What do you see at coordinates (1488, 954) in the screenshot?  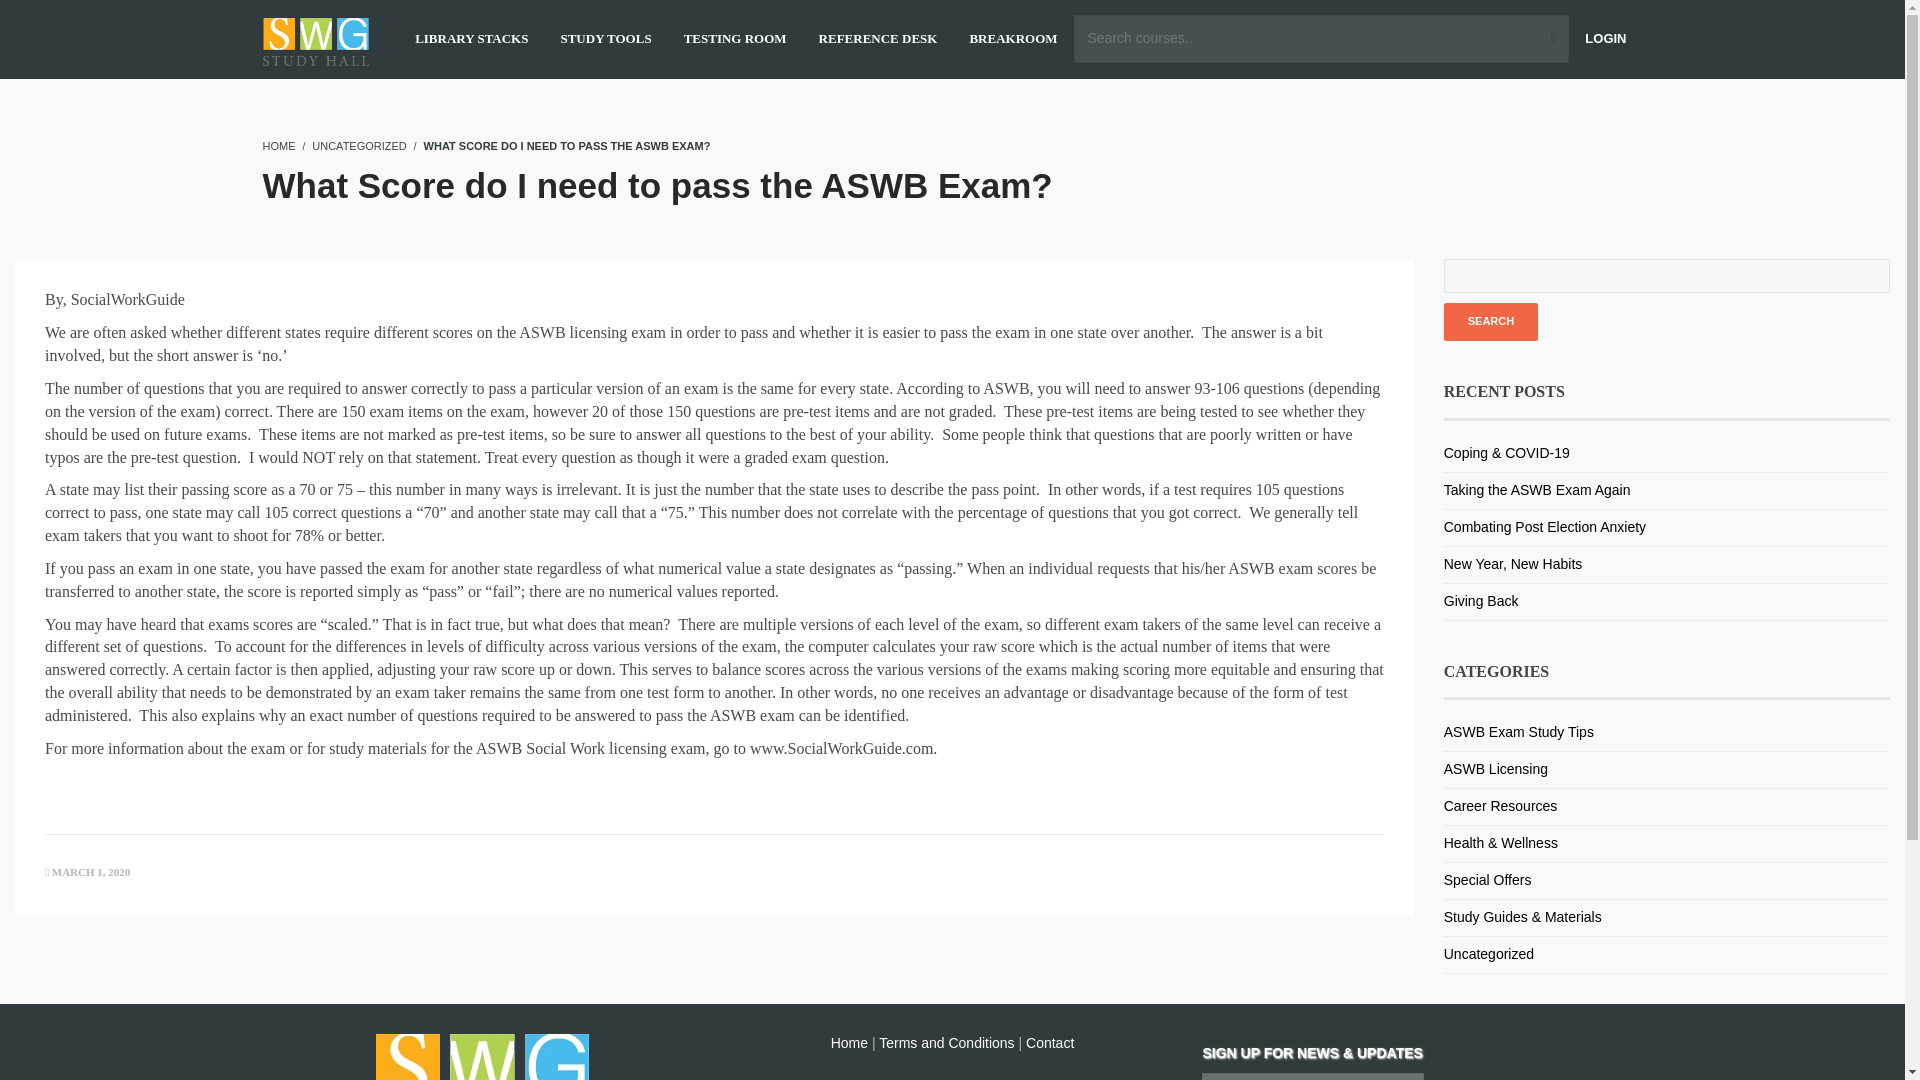 I see `Uncategorized` at bounding box center [1488, 954].